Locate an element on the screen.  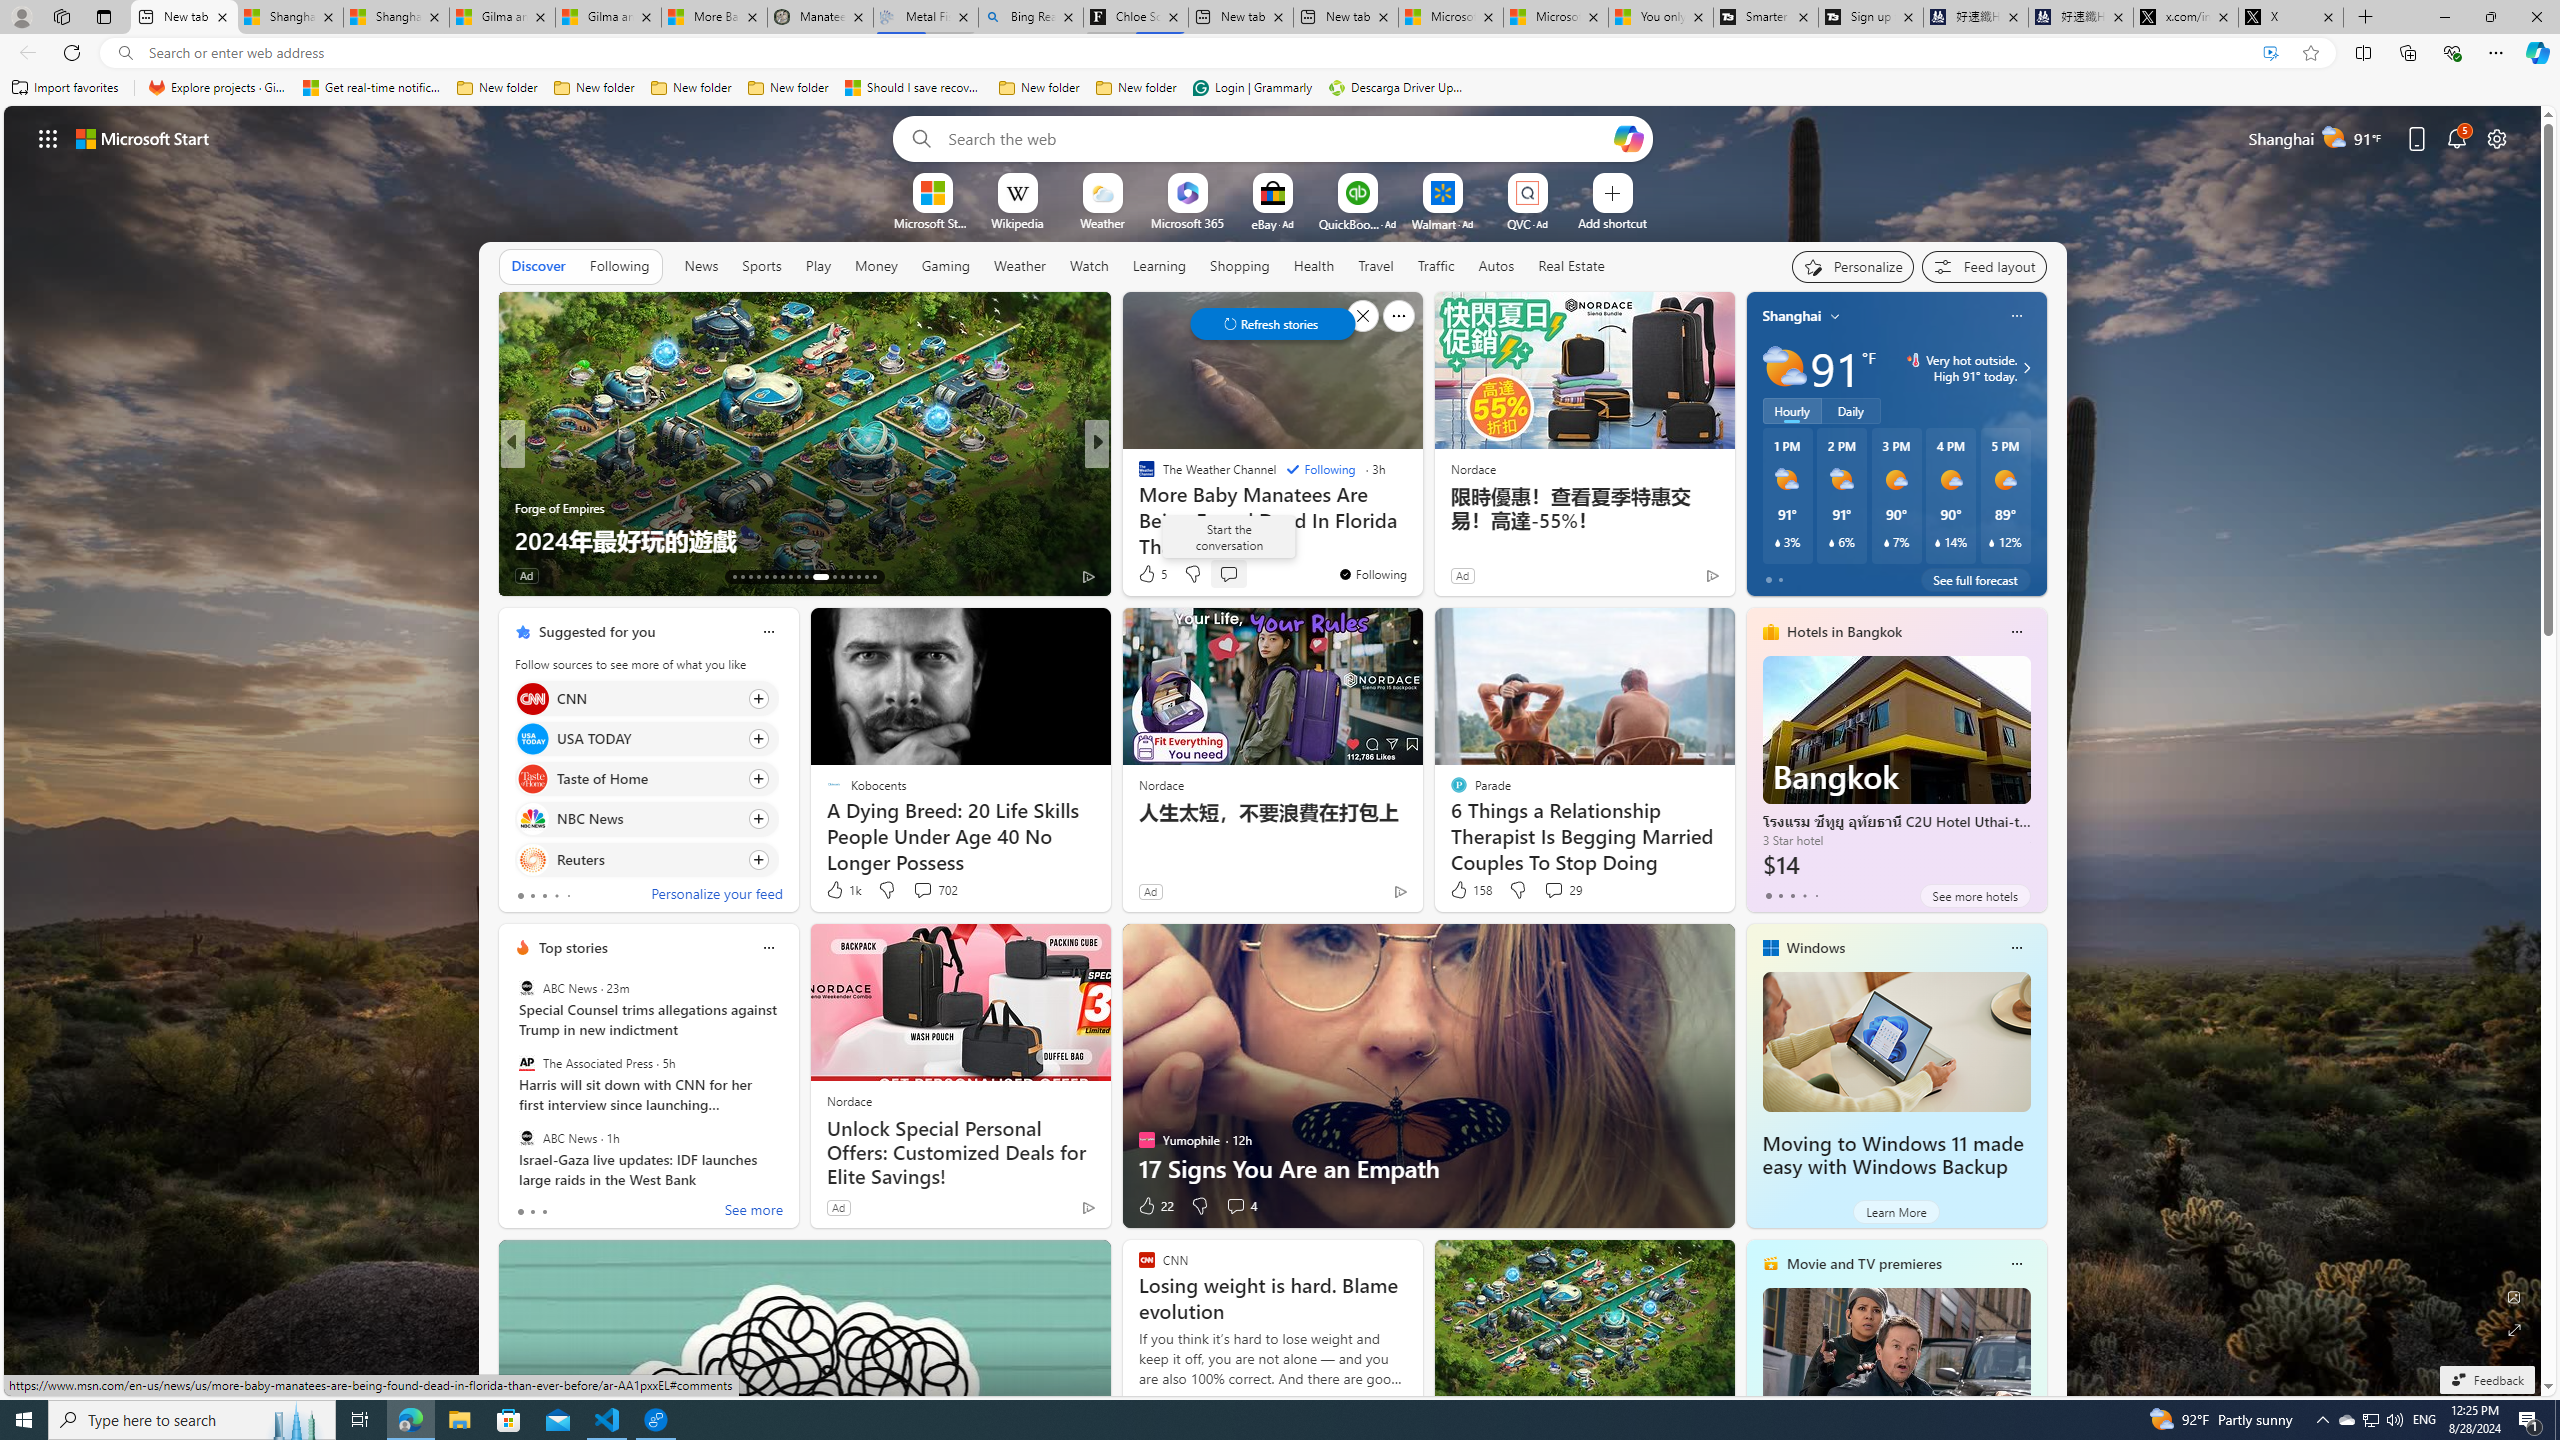
Shopping is located at coordinates (1240, 266).